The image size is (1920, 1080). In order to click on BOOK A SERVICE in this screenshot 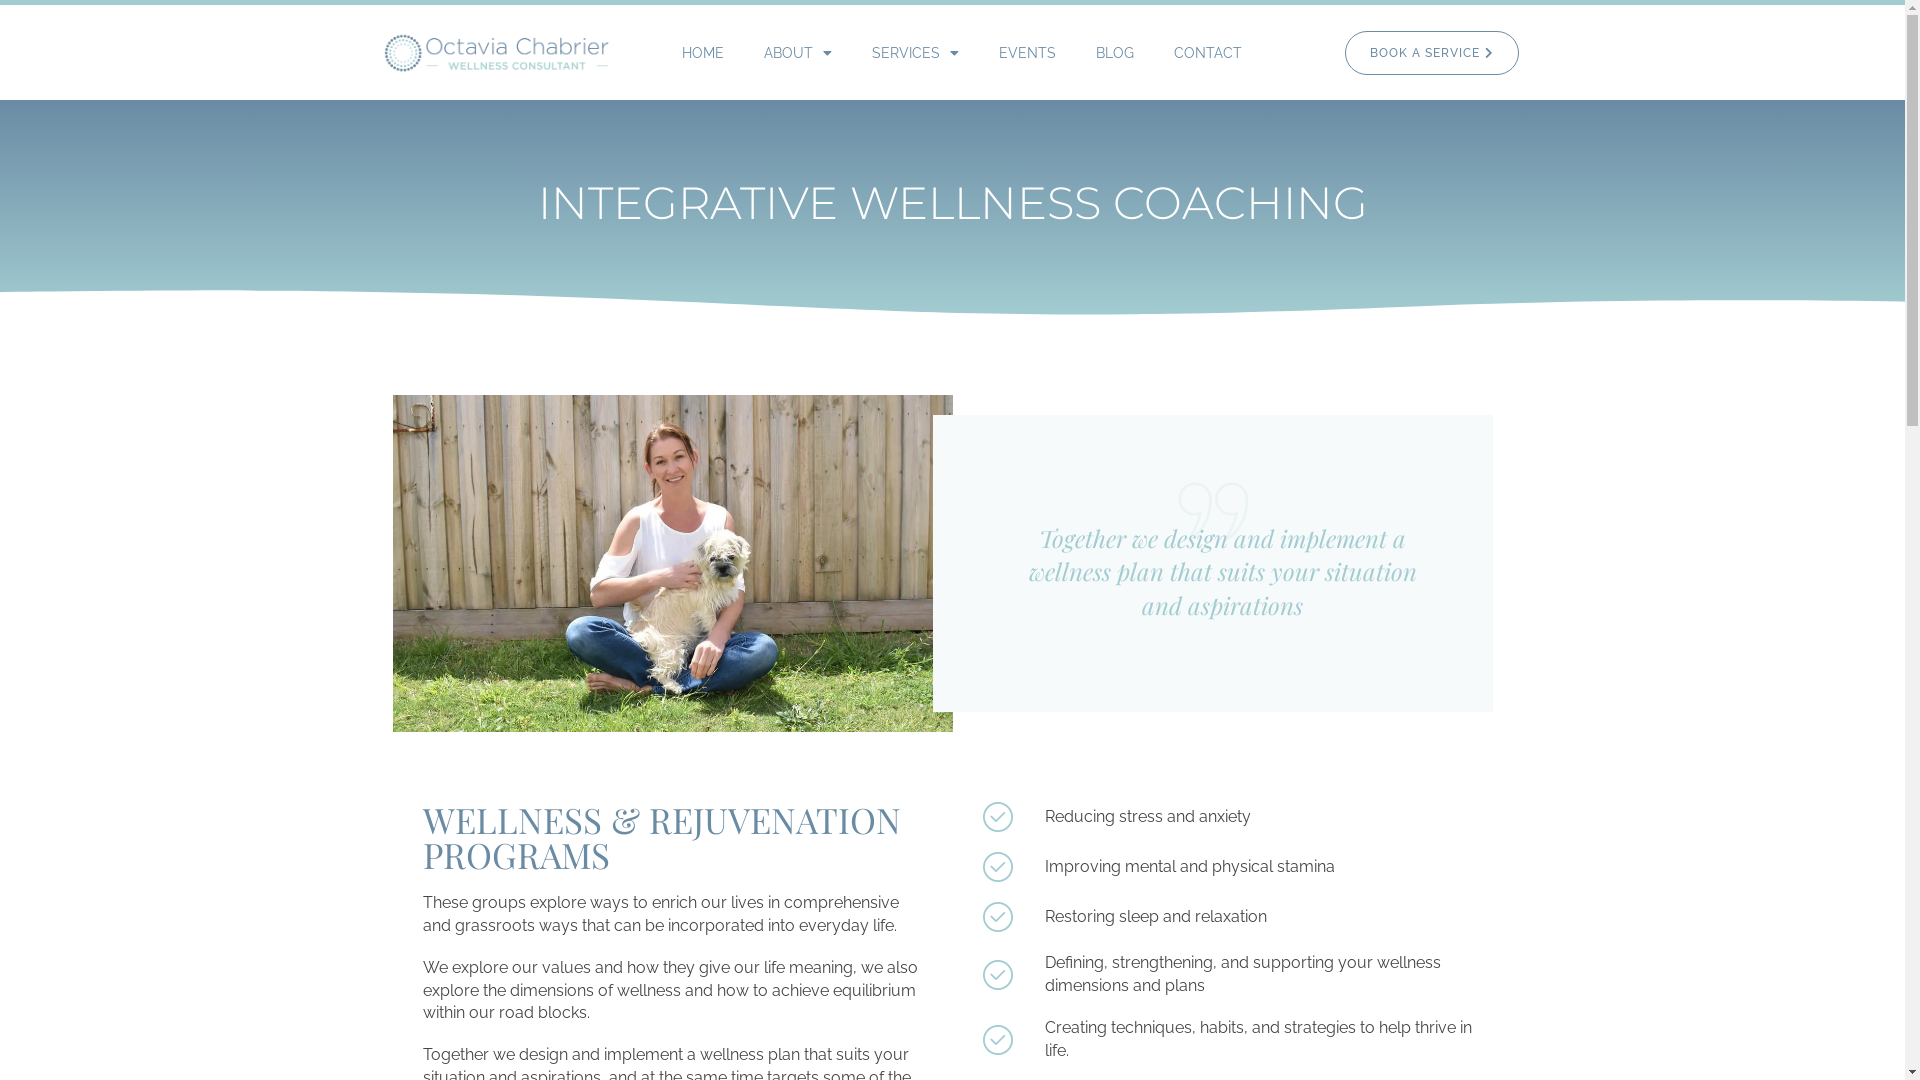, I will do `click(1432, 53)`.